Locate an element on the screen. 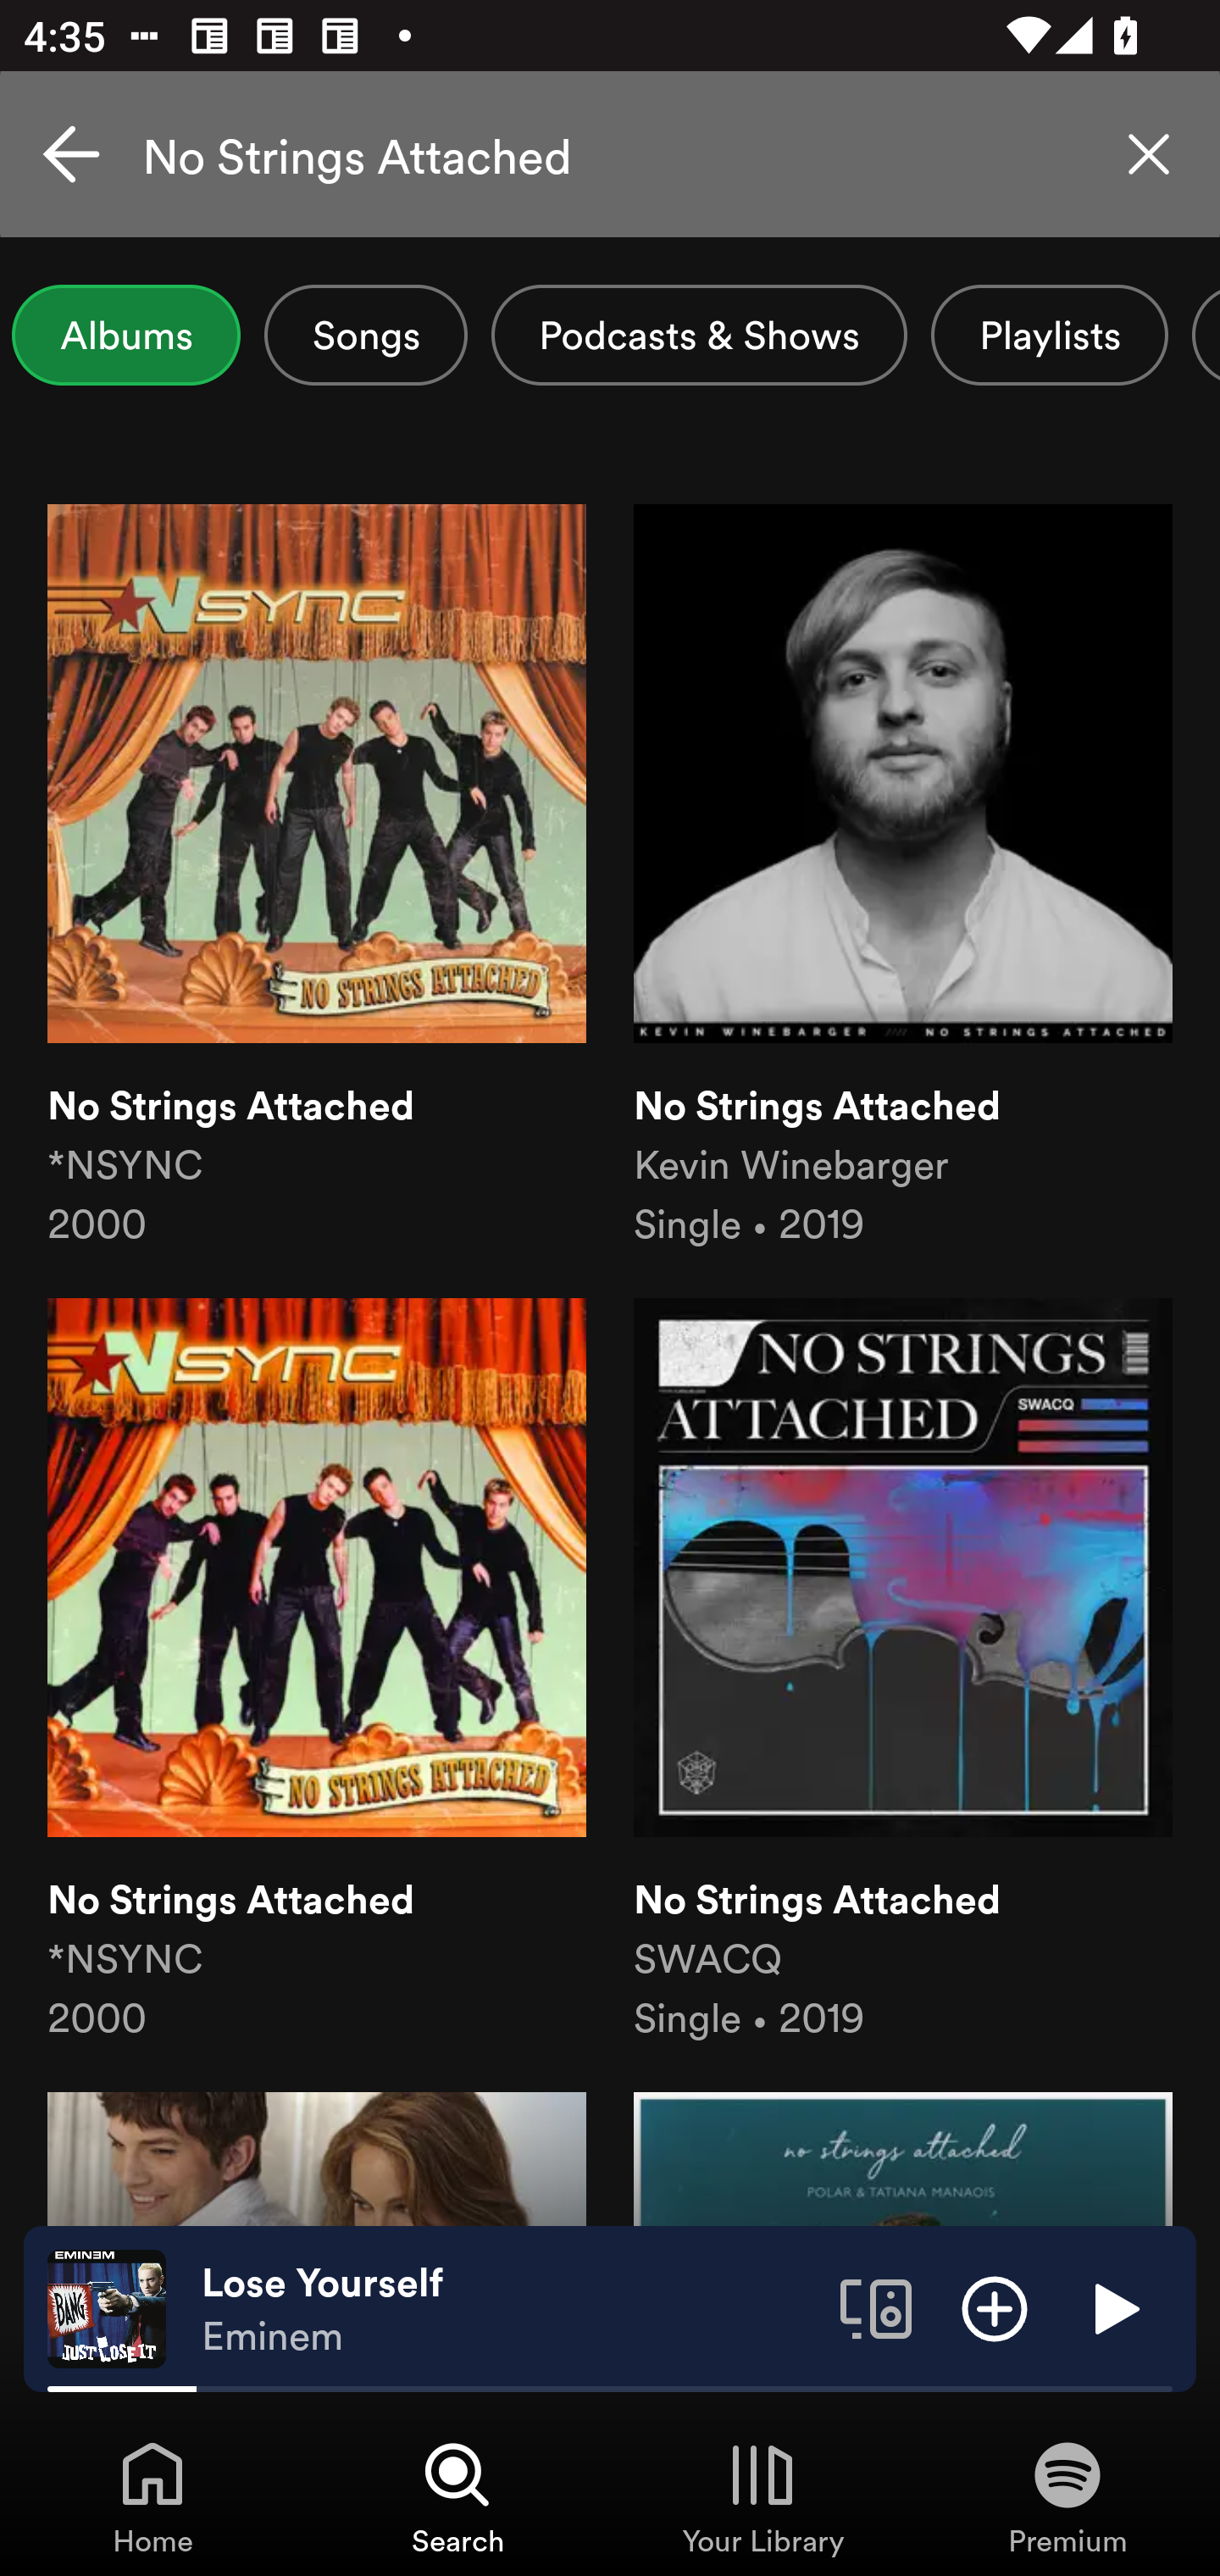 This screenshot has height=2576, width=1220. Songs is located at coordinates (366, 335).